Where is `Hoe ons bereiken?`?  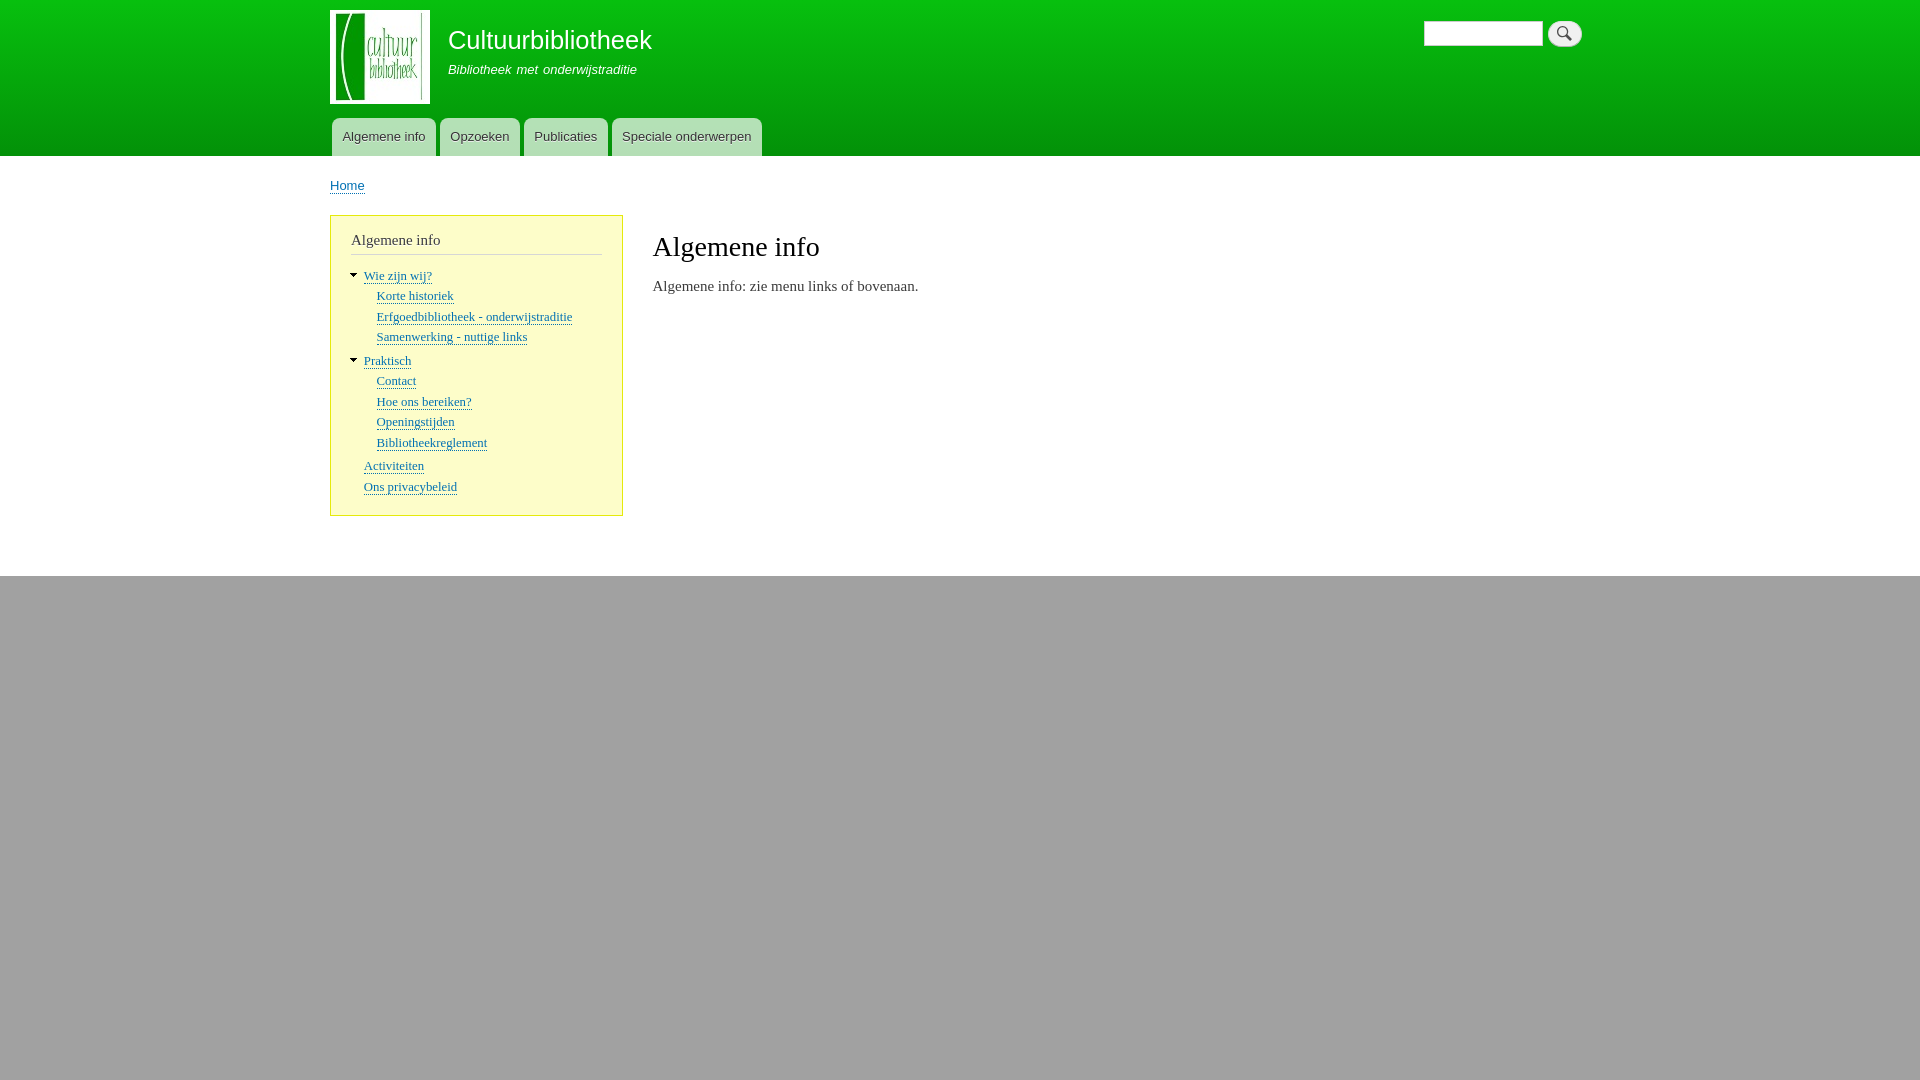
Hoe ons bereiken? is located at coordinates (424, 402).